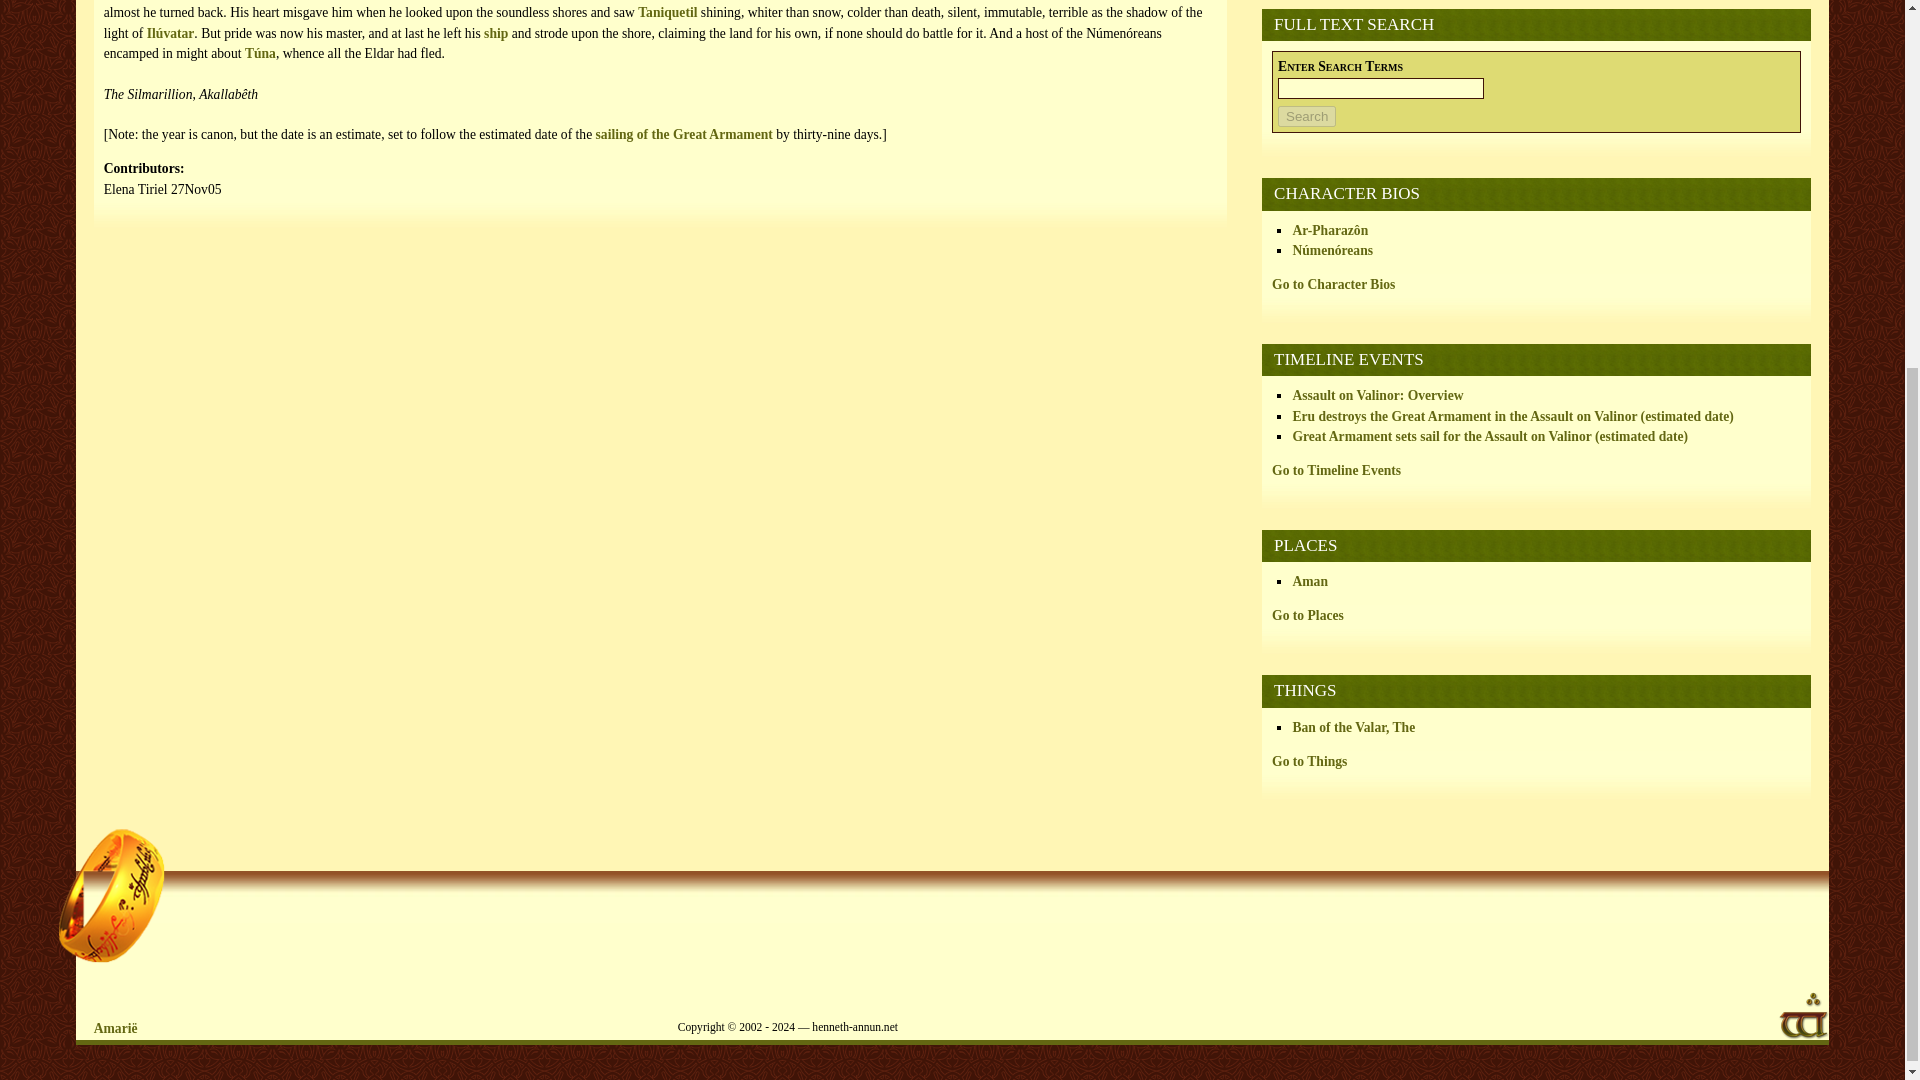  What do you see at coordinates (1333, 284) in the screenshot?
I see `Go to Character Bios` at bounding box center [1333, 284].